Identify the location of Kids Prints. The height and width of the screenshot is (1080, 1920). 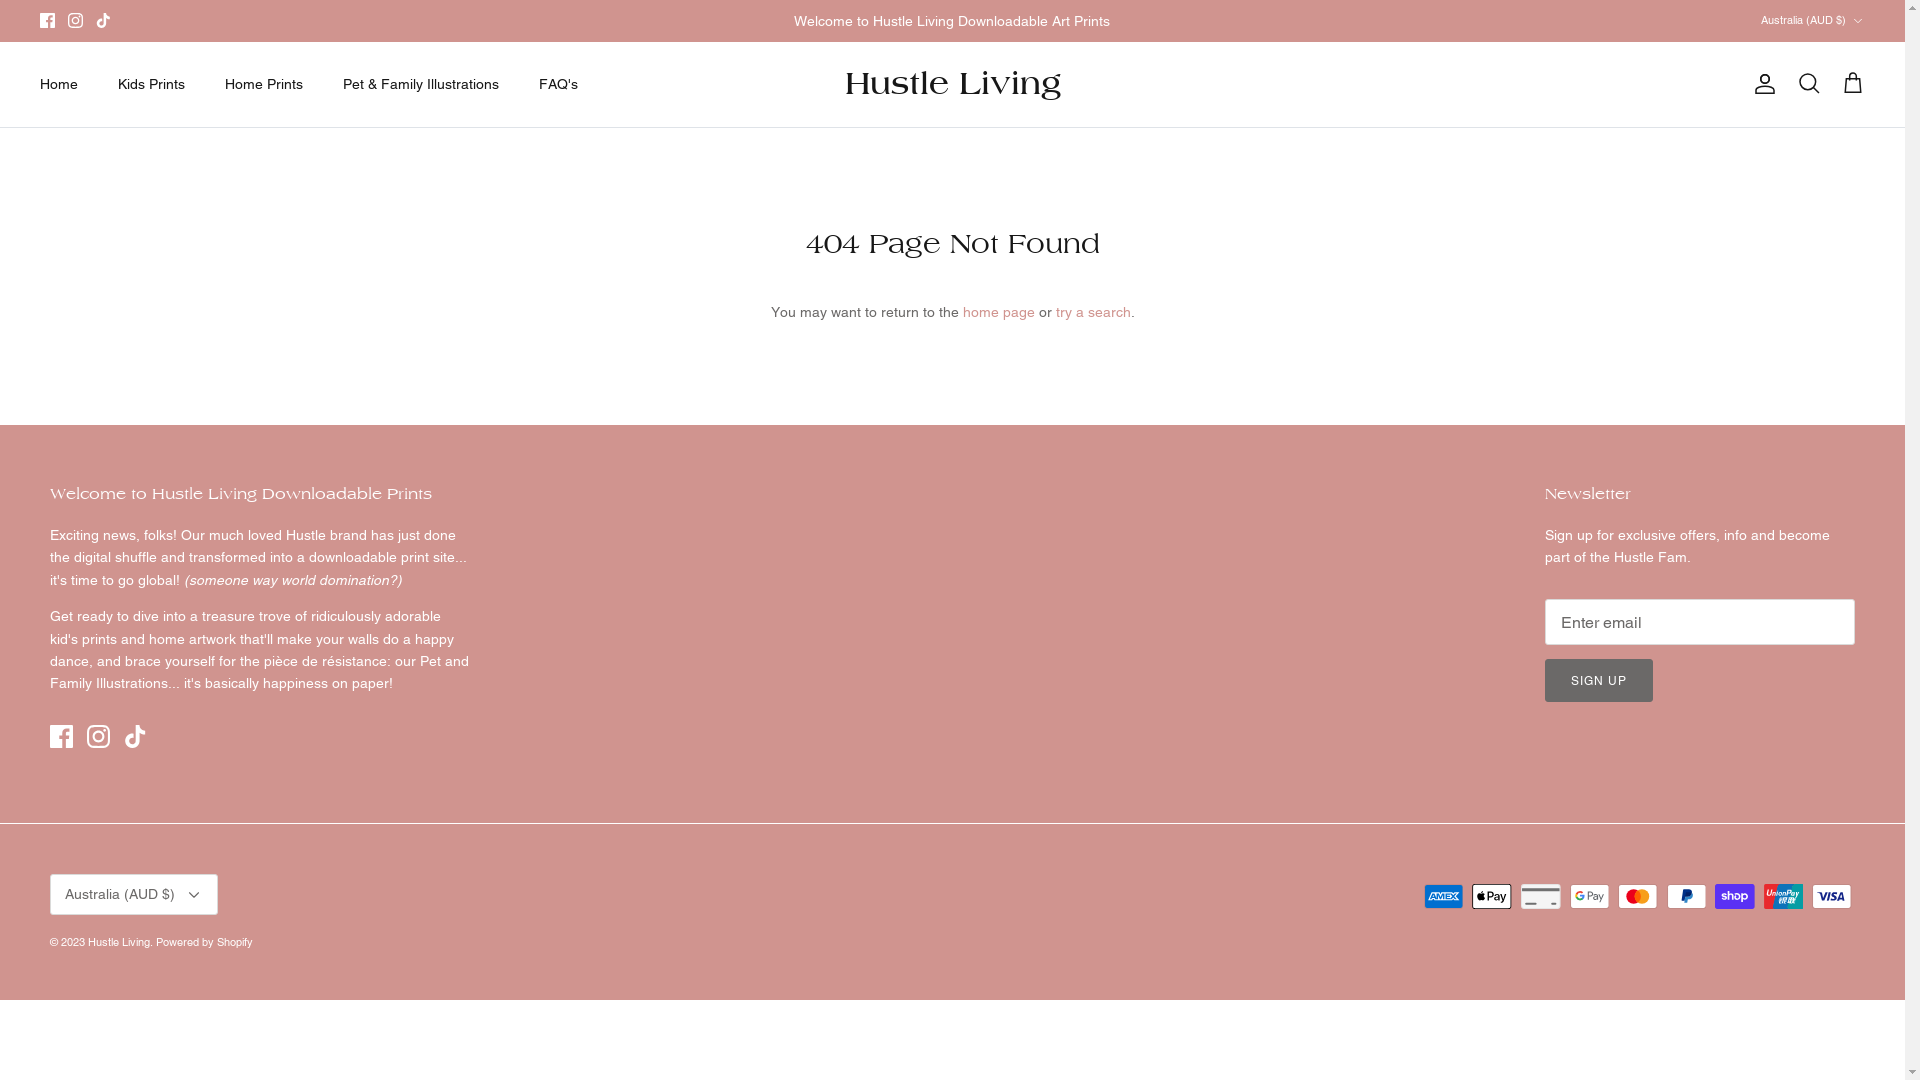
(152, 84).